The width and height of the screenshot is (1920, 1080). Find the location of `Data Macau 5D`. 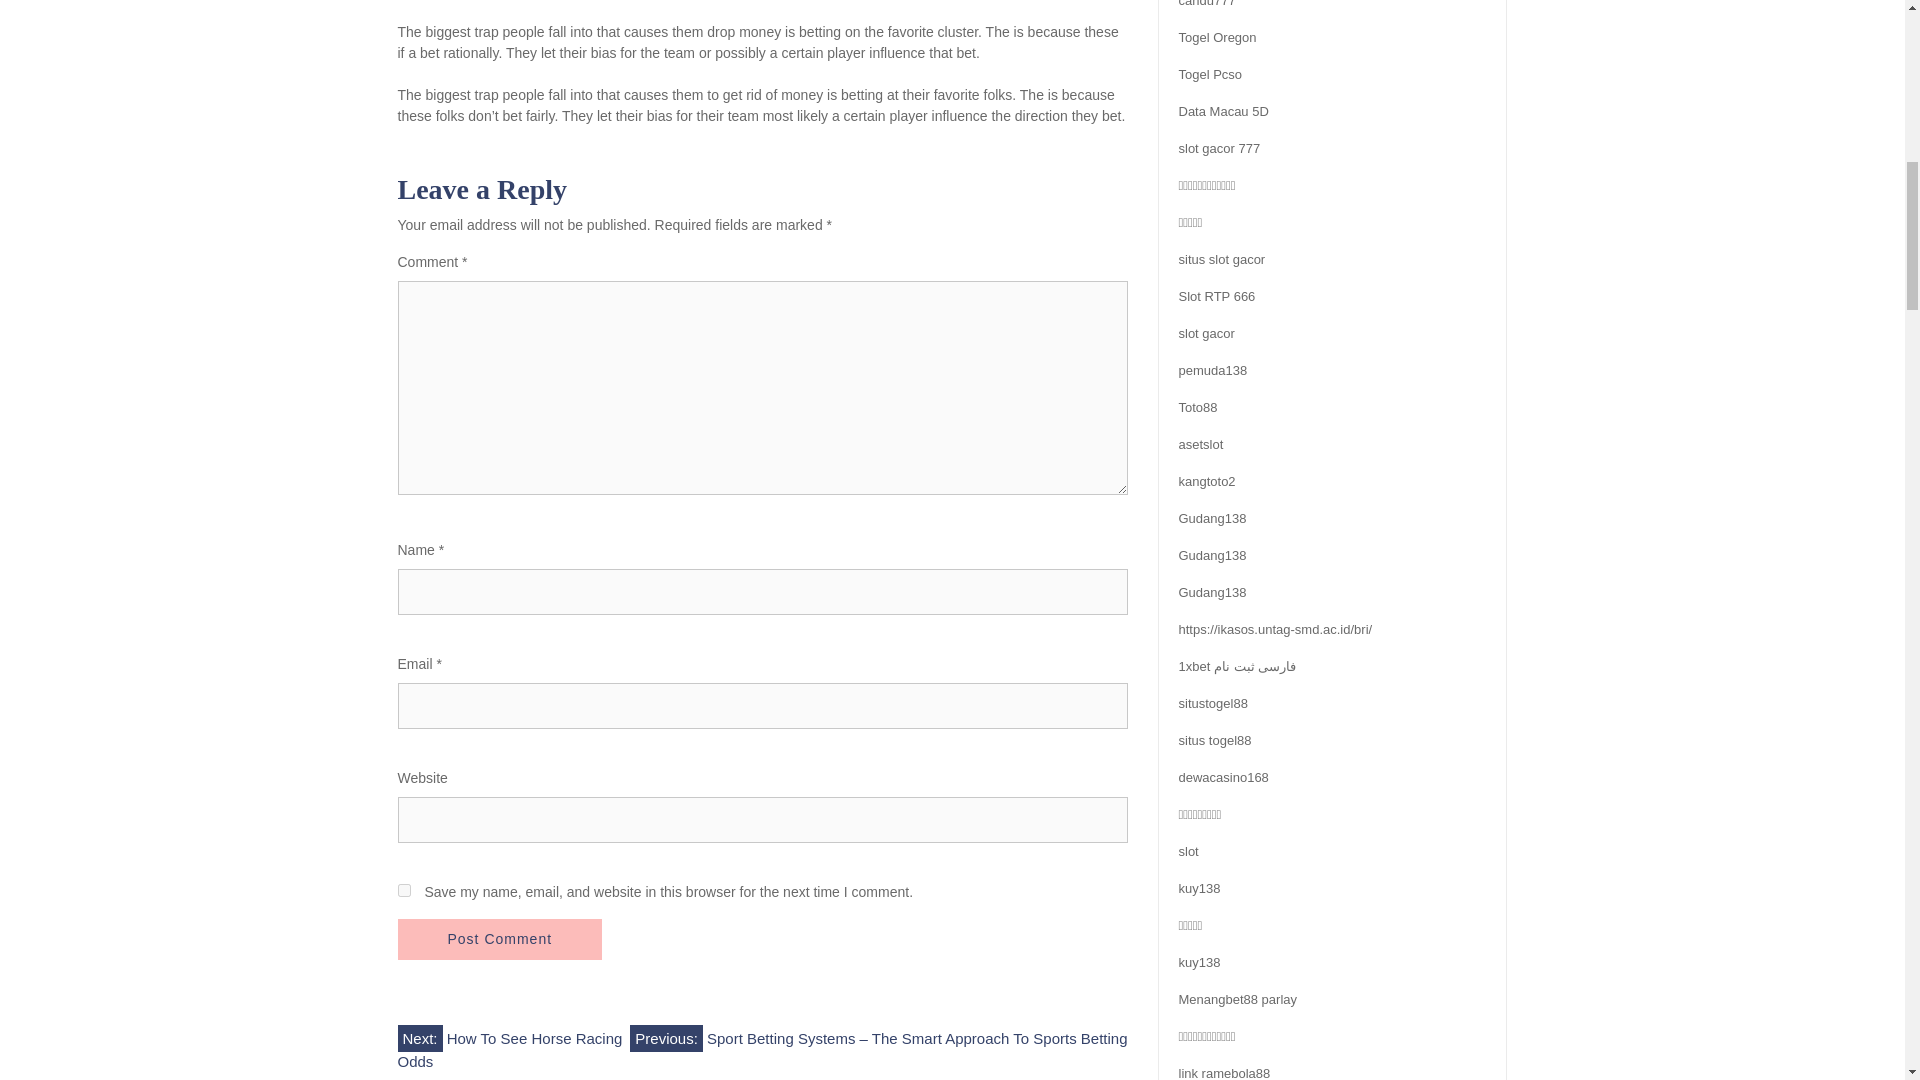

Data Macau 5D is located at coordinates (1222, 110).